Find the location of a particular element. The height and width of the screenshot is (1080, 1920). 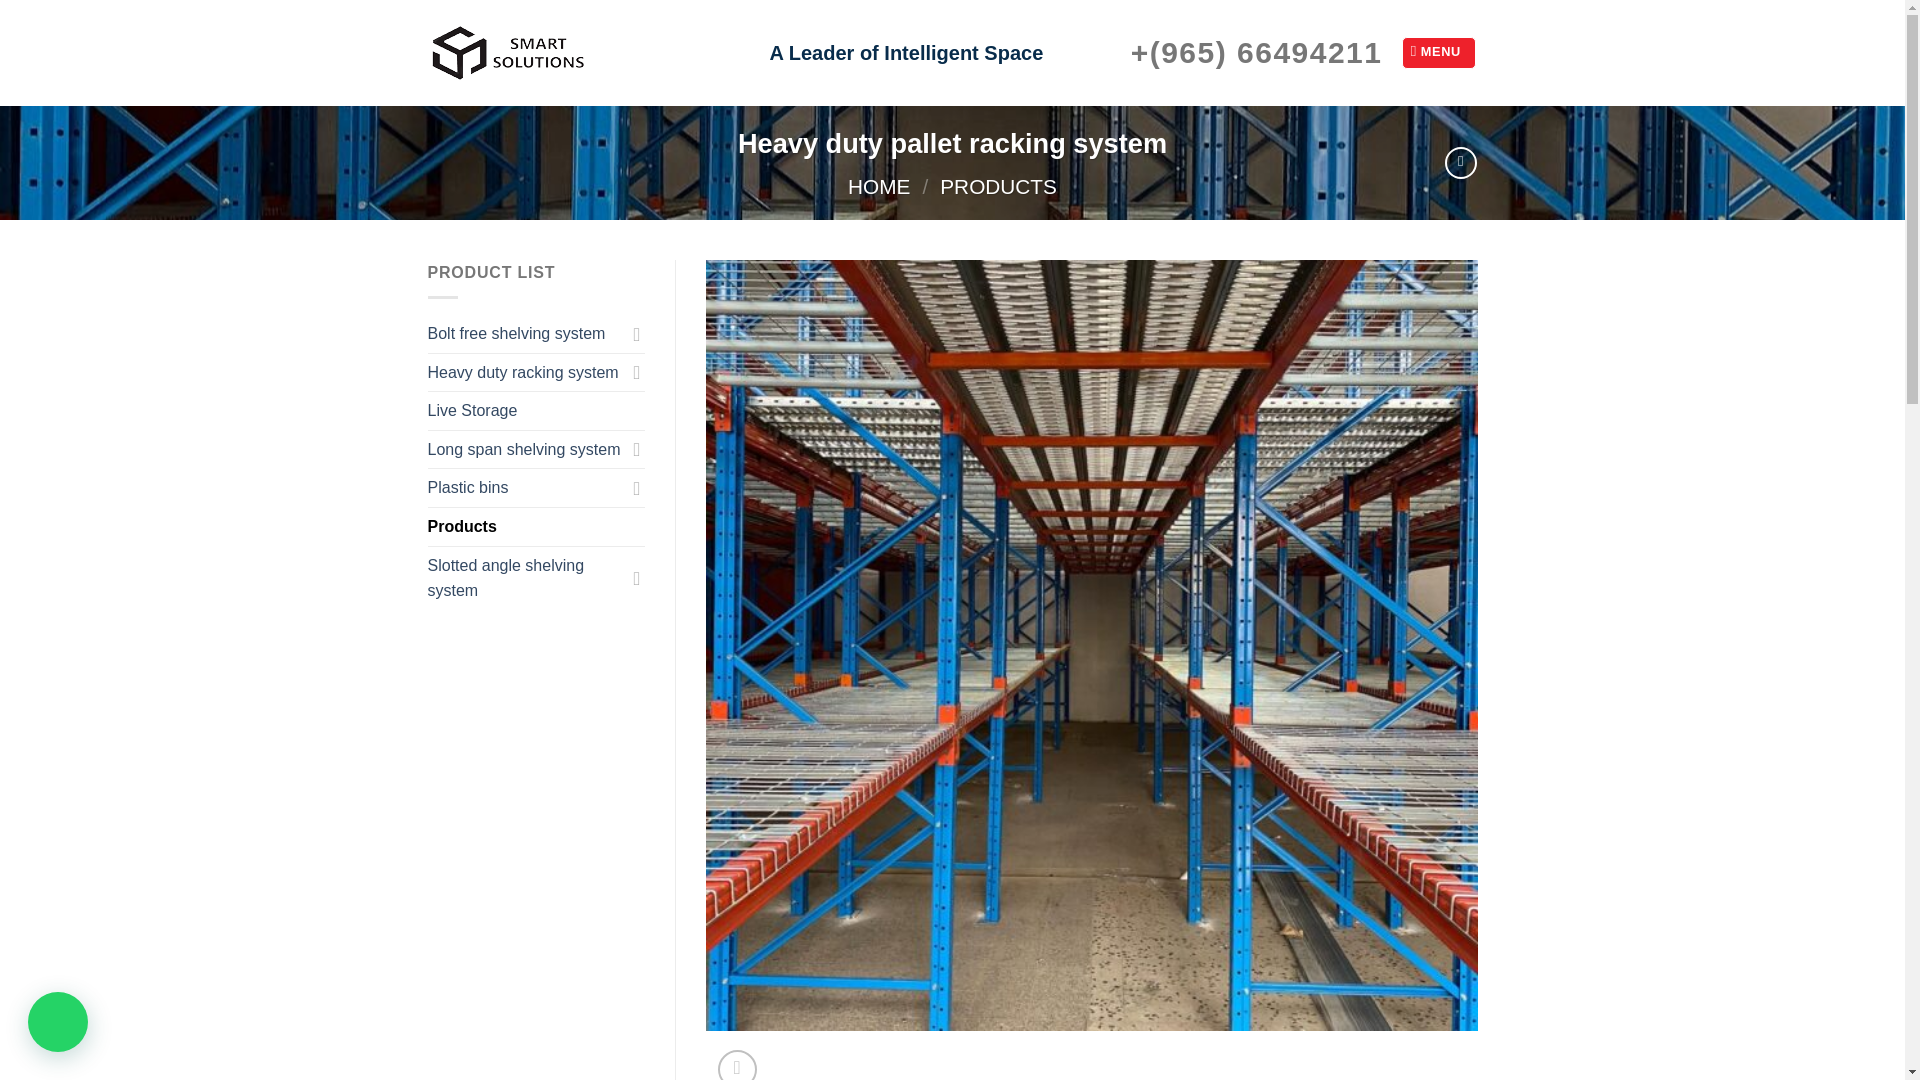

PRODUCTS is located at coordinates (998, 186).